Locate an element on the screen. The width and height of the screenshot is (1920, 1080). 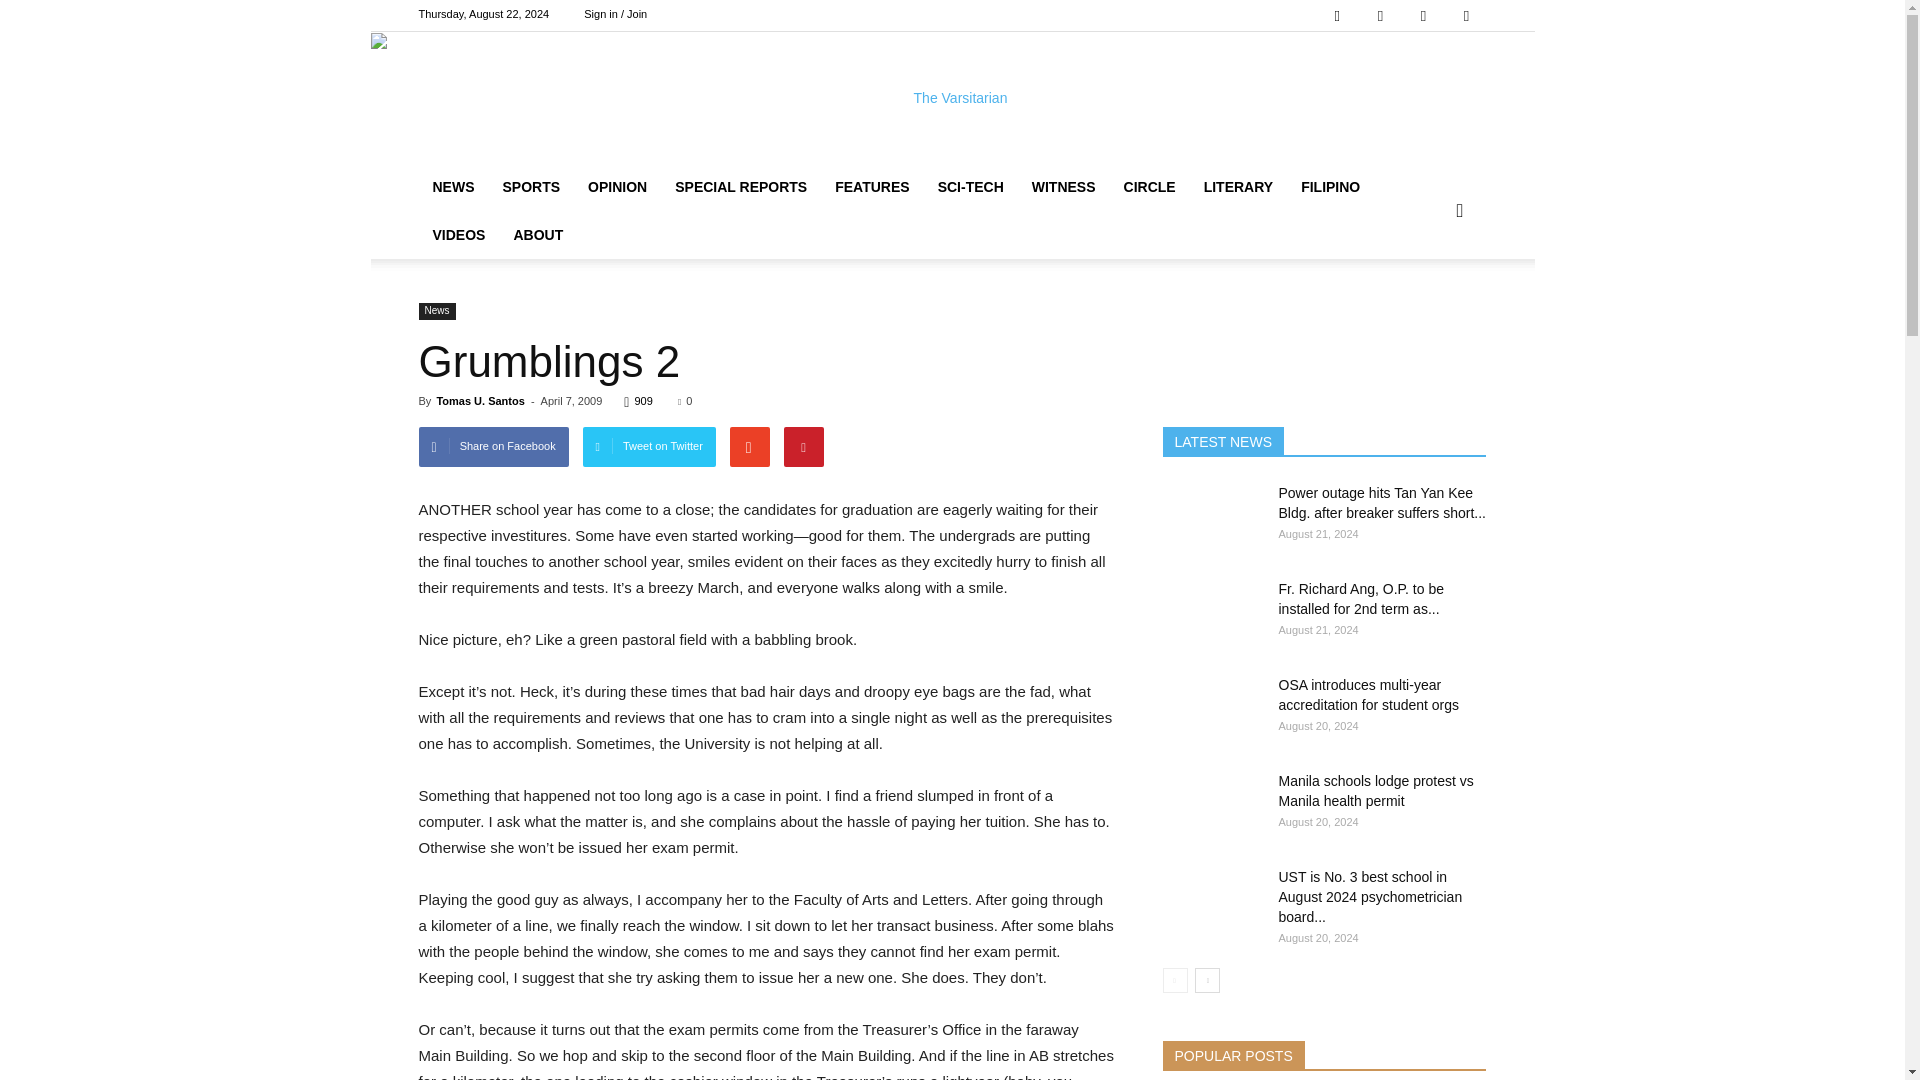
Twitter is located at coordinates (1423, 16).